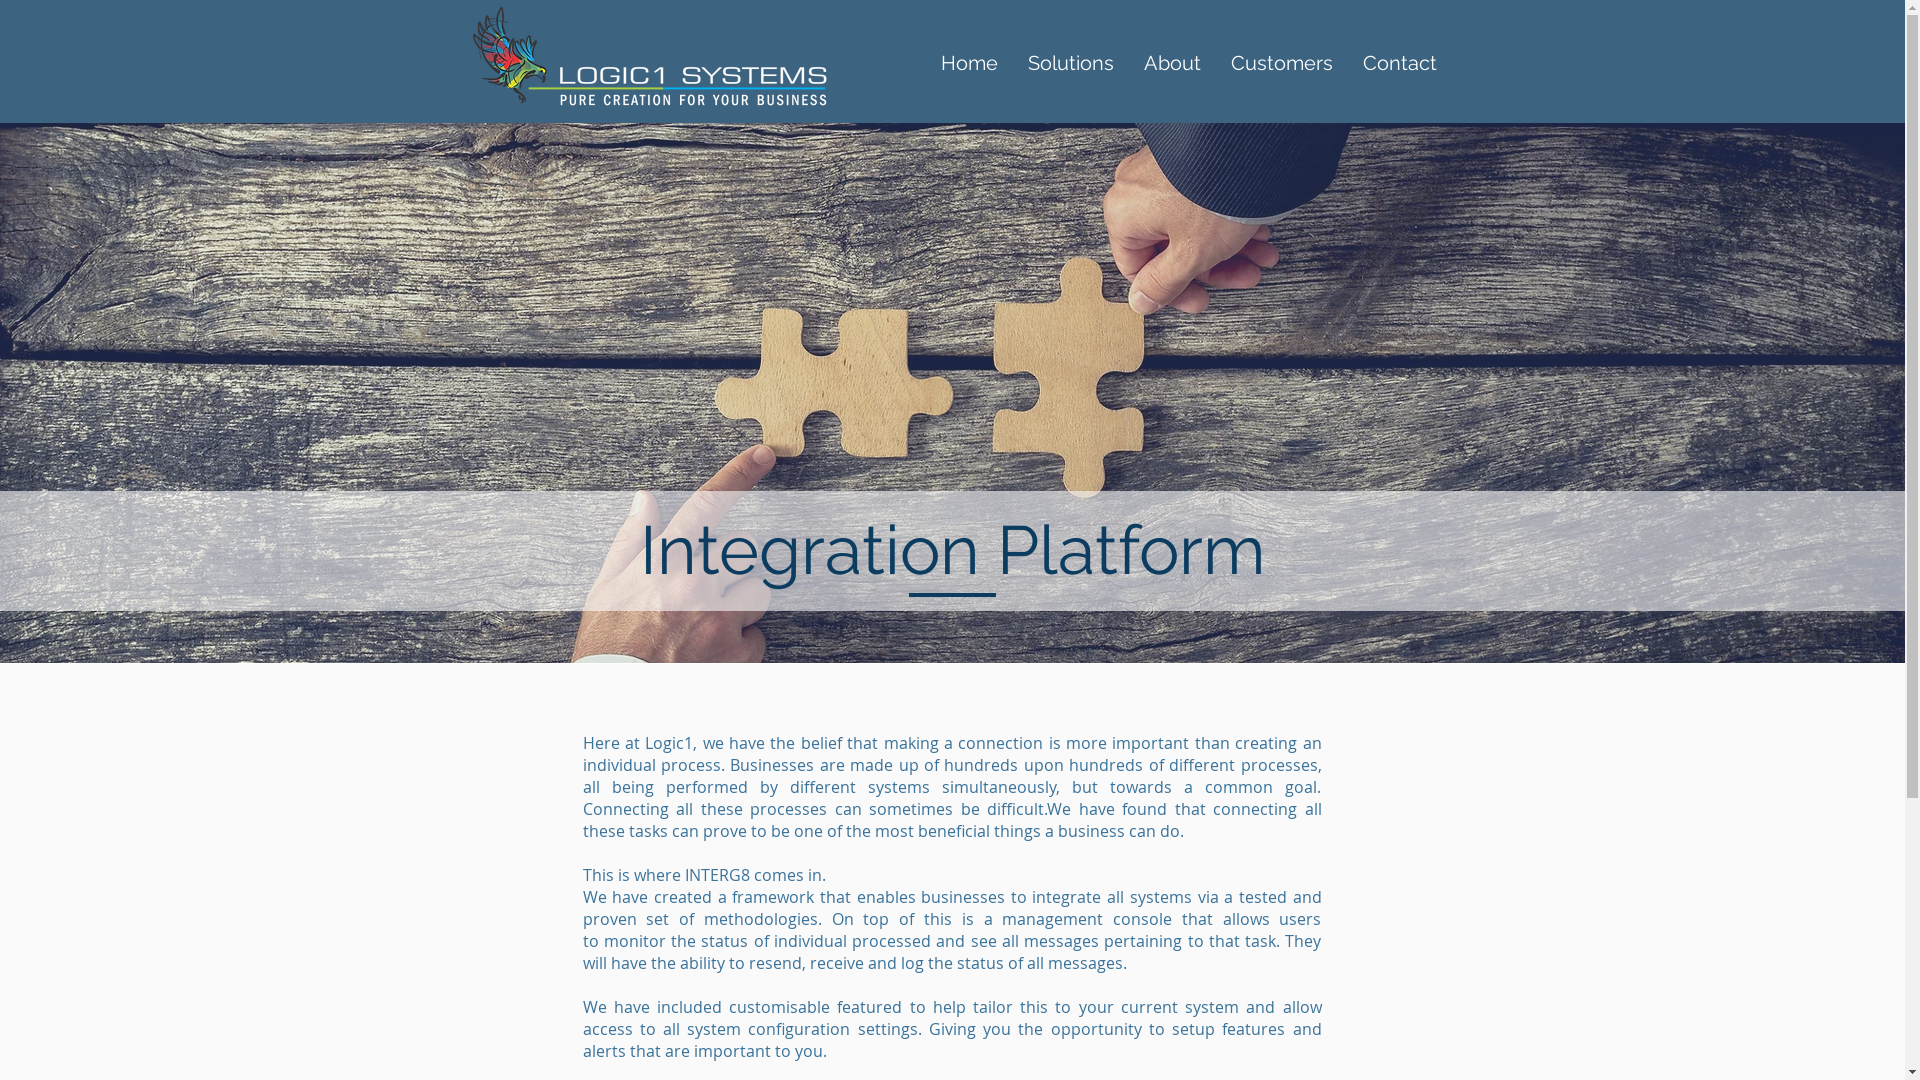  What do you see at coordinates (970, 60) in the screenshot?
I see `Home` at bounding box center [970, 60].